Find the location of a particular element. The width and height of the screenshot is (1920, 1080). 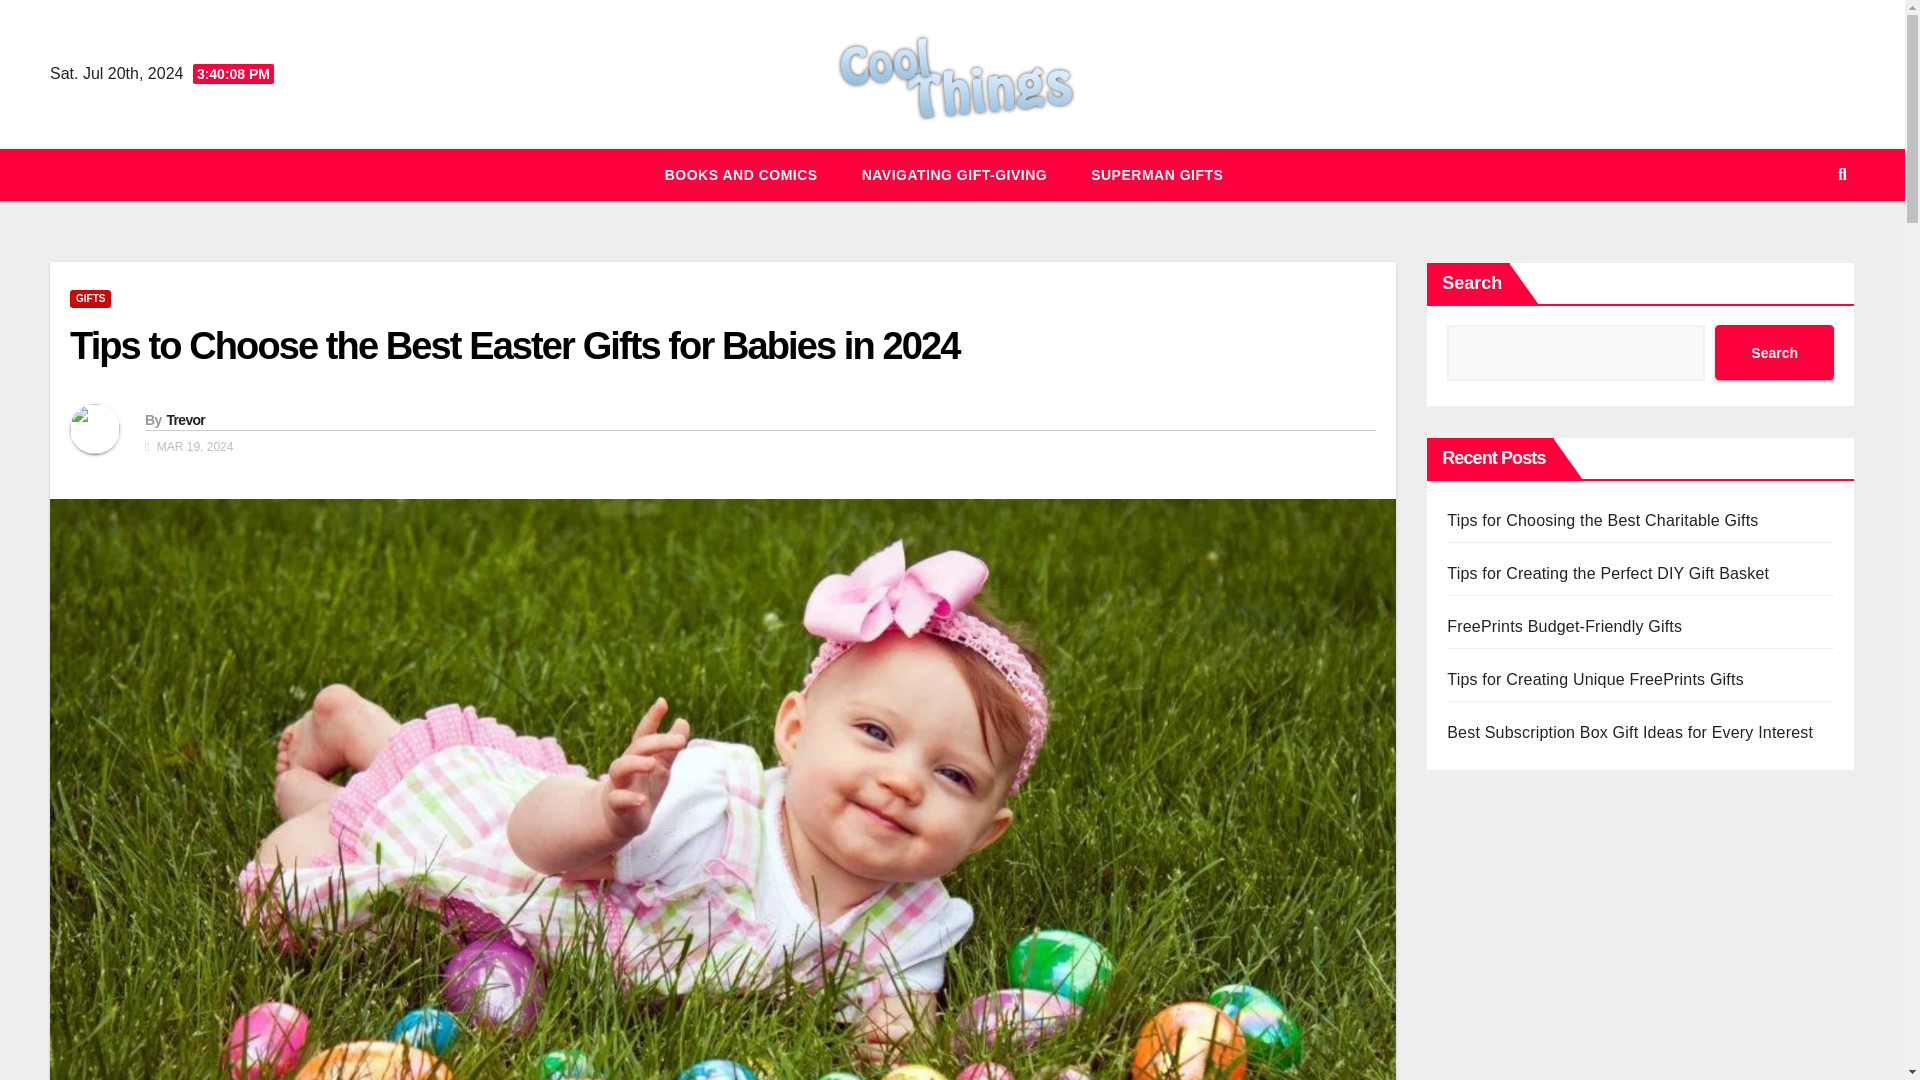

Search is located at coordinates (1774, 352).